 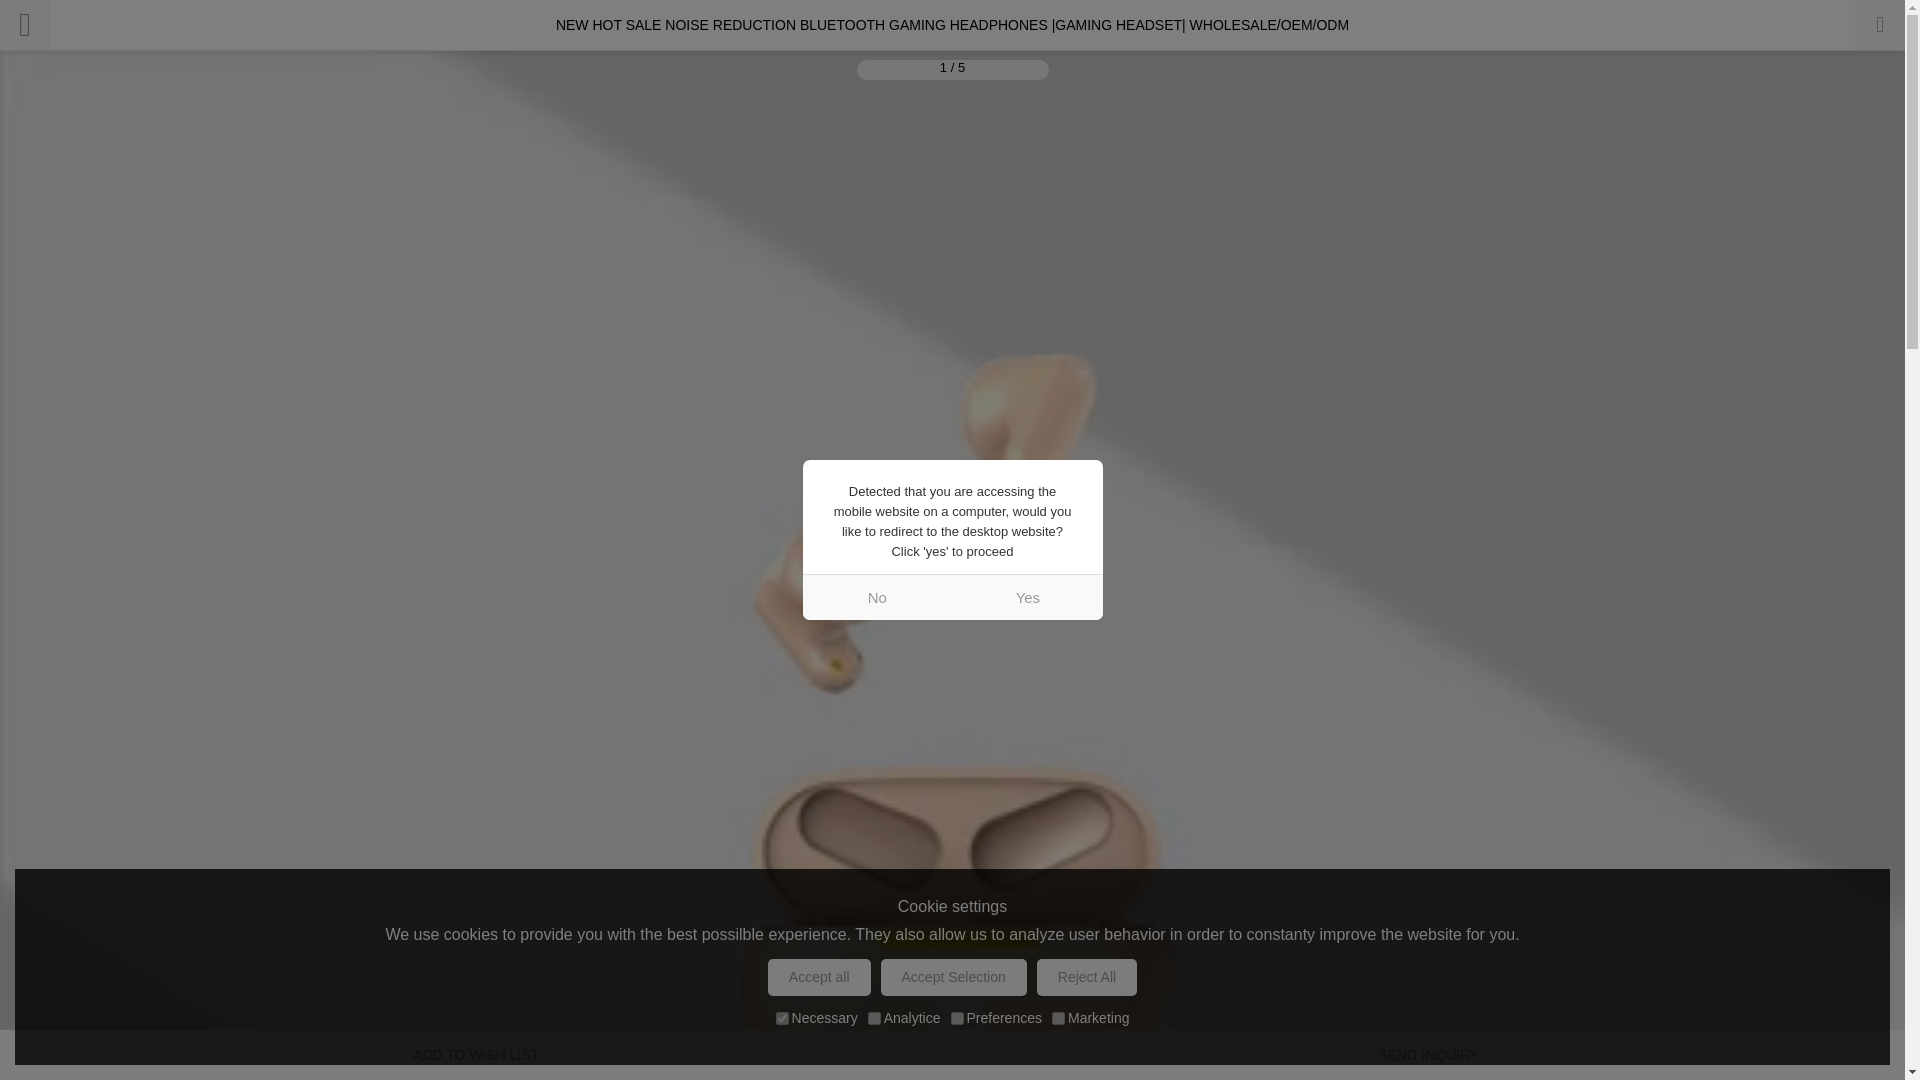 What do you see at coordinates (1027, 596) in the screenshot?
I see `Yes` at bounding box center [1027, 596].